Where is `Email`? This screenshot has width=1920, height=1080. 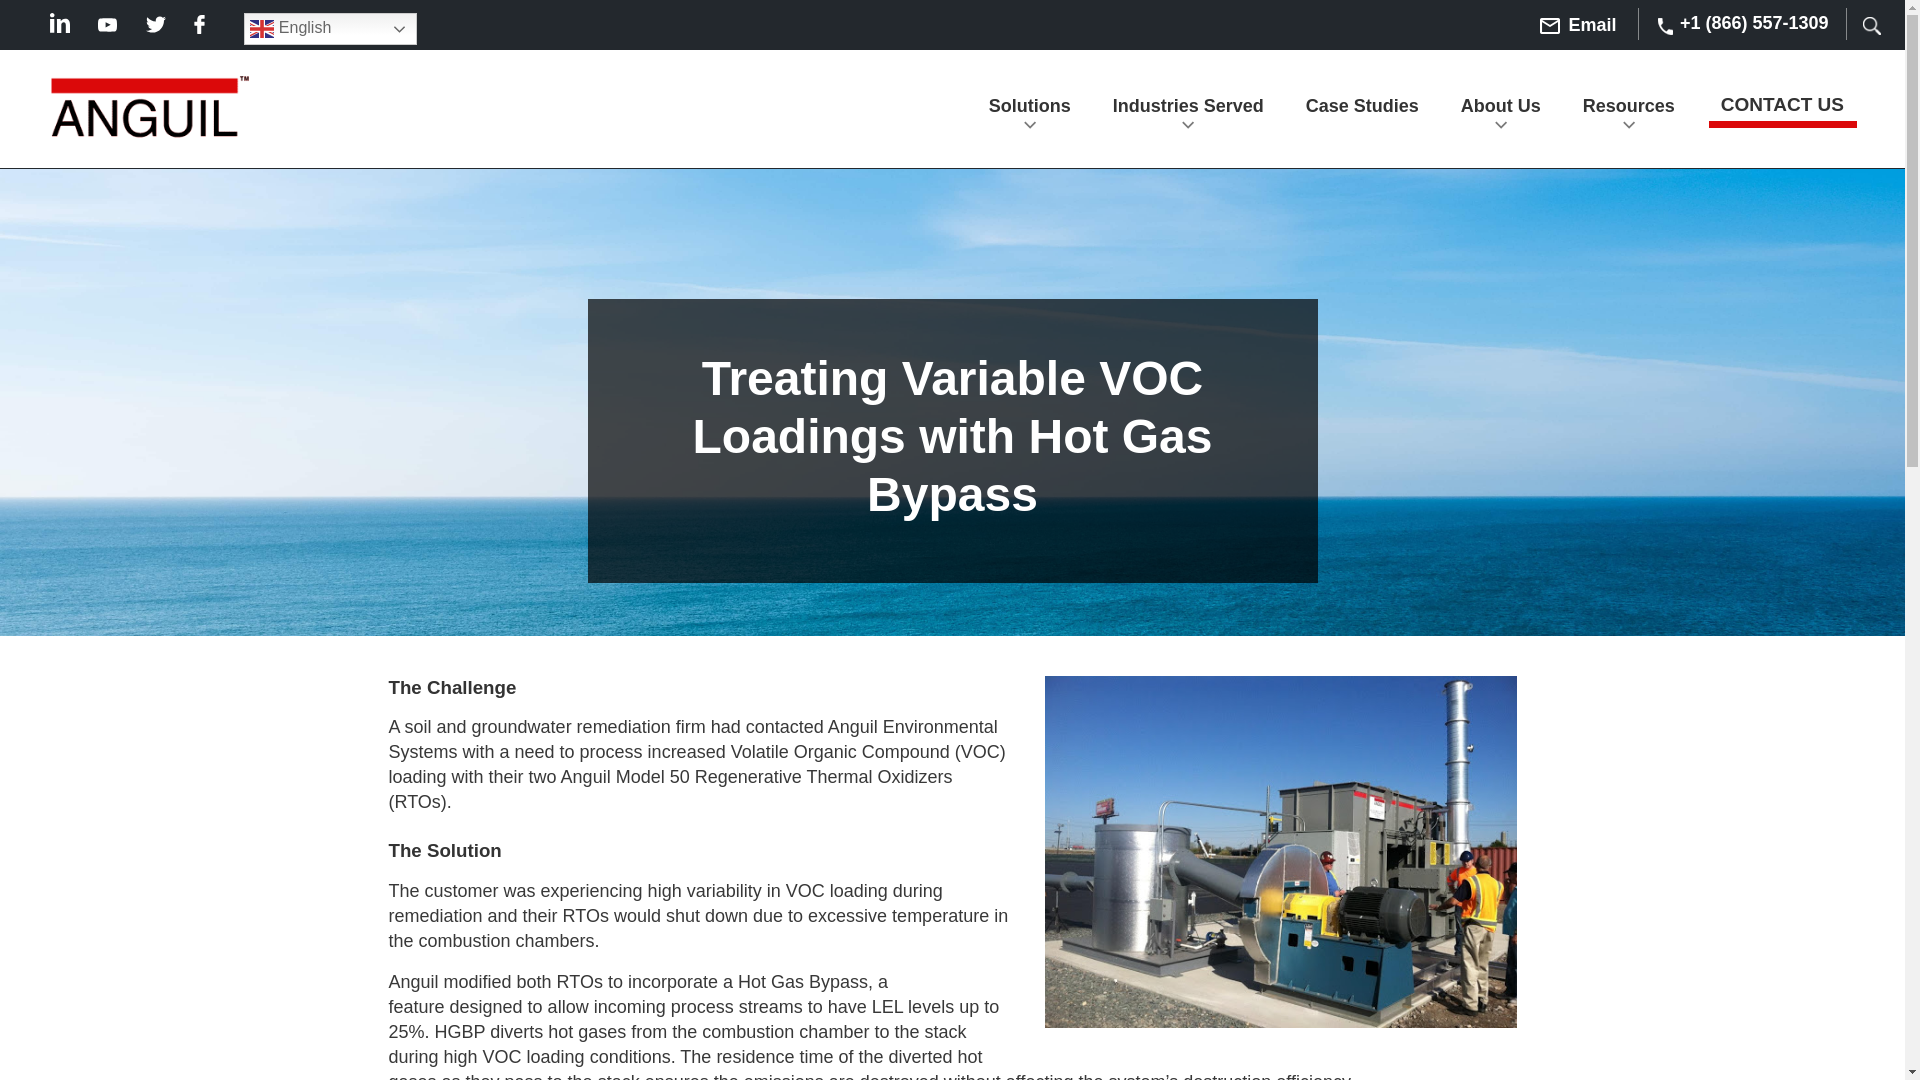 Email is located at coordinates (1578, 26).